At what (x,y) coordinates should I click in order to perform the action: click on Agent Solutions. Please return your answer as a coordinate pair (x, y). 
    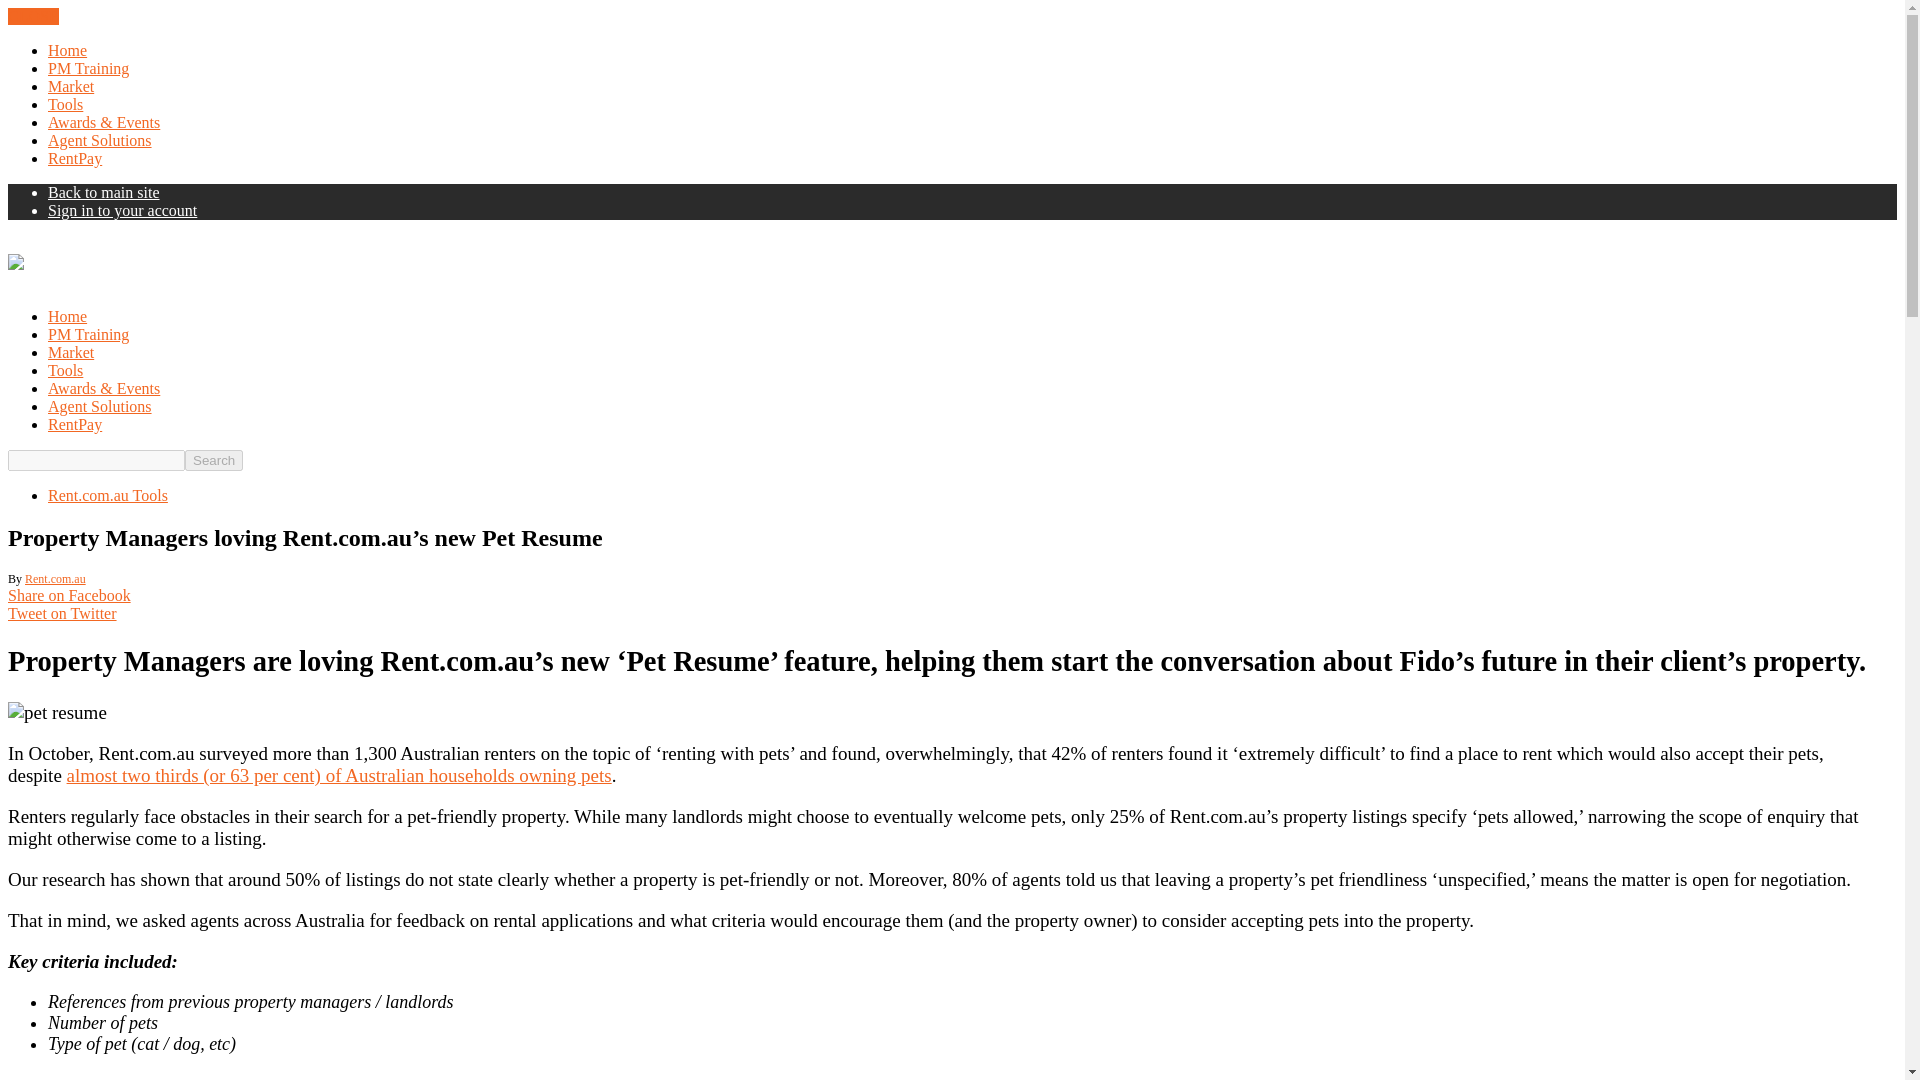
    Looking at the image, I should click on (100, 406).